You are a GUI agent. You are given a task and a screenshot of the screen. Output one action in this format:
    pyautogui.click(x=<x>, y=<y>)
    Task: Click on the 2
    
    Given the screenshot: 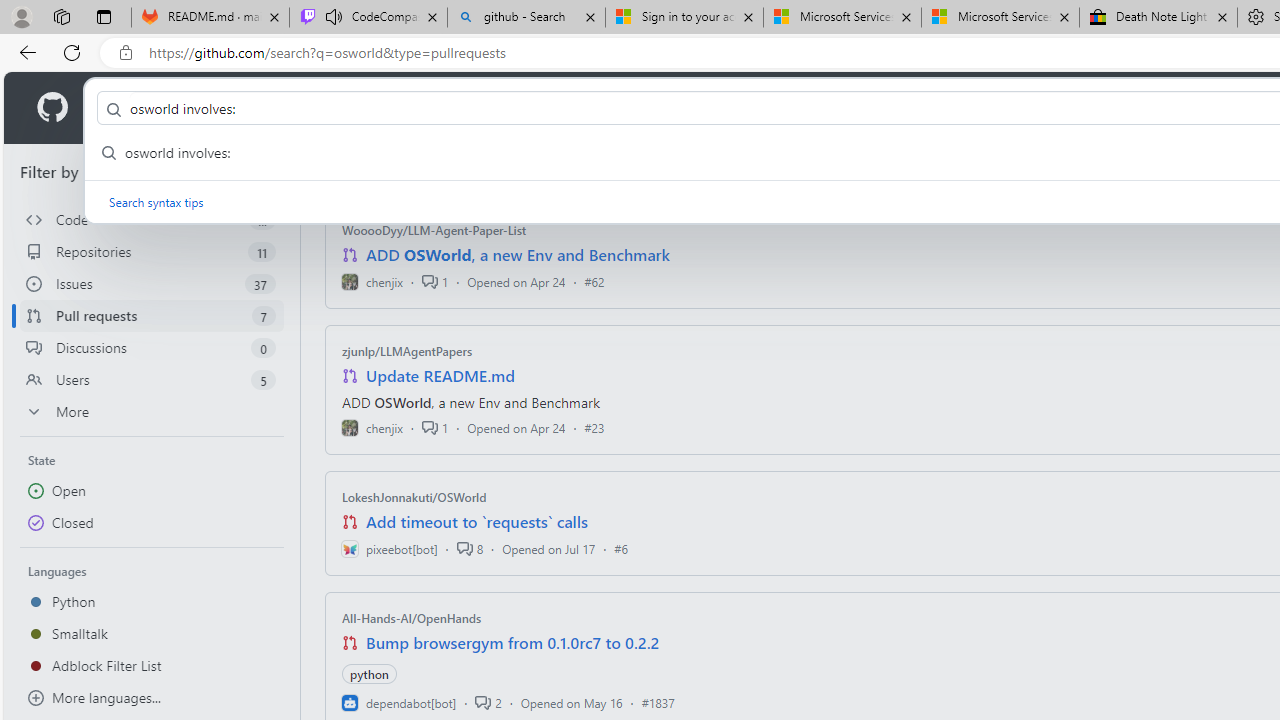 What is the action you would take?
    pyautogui.click(x=488, y=702)
    